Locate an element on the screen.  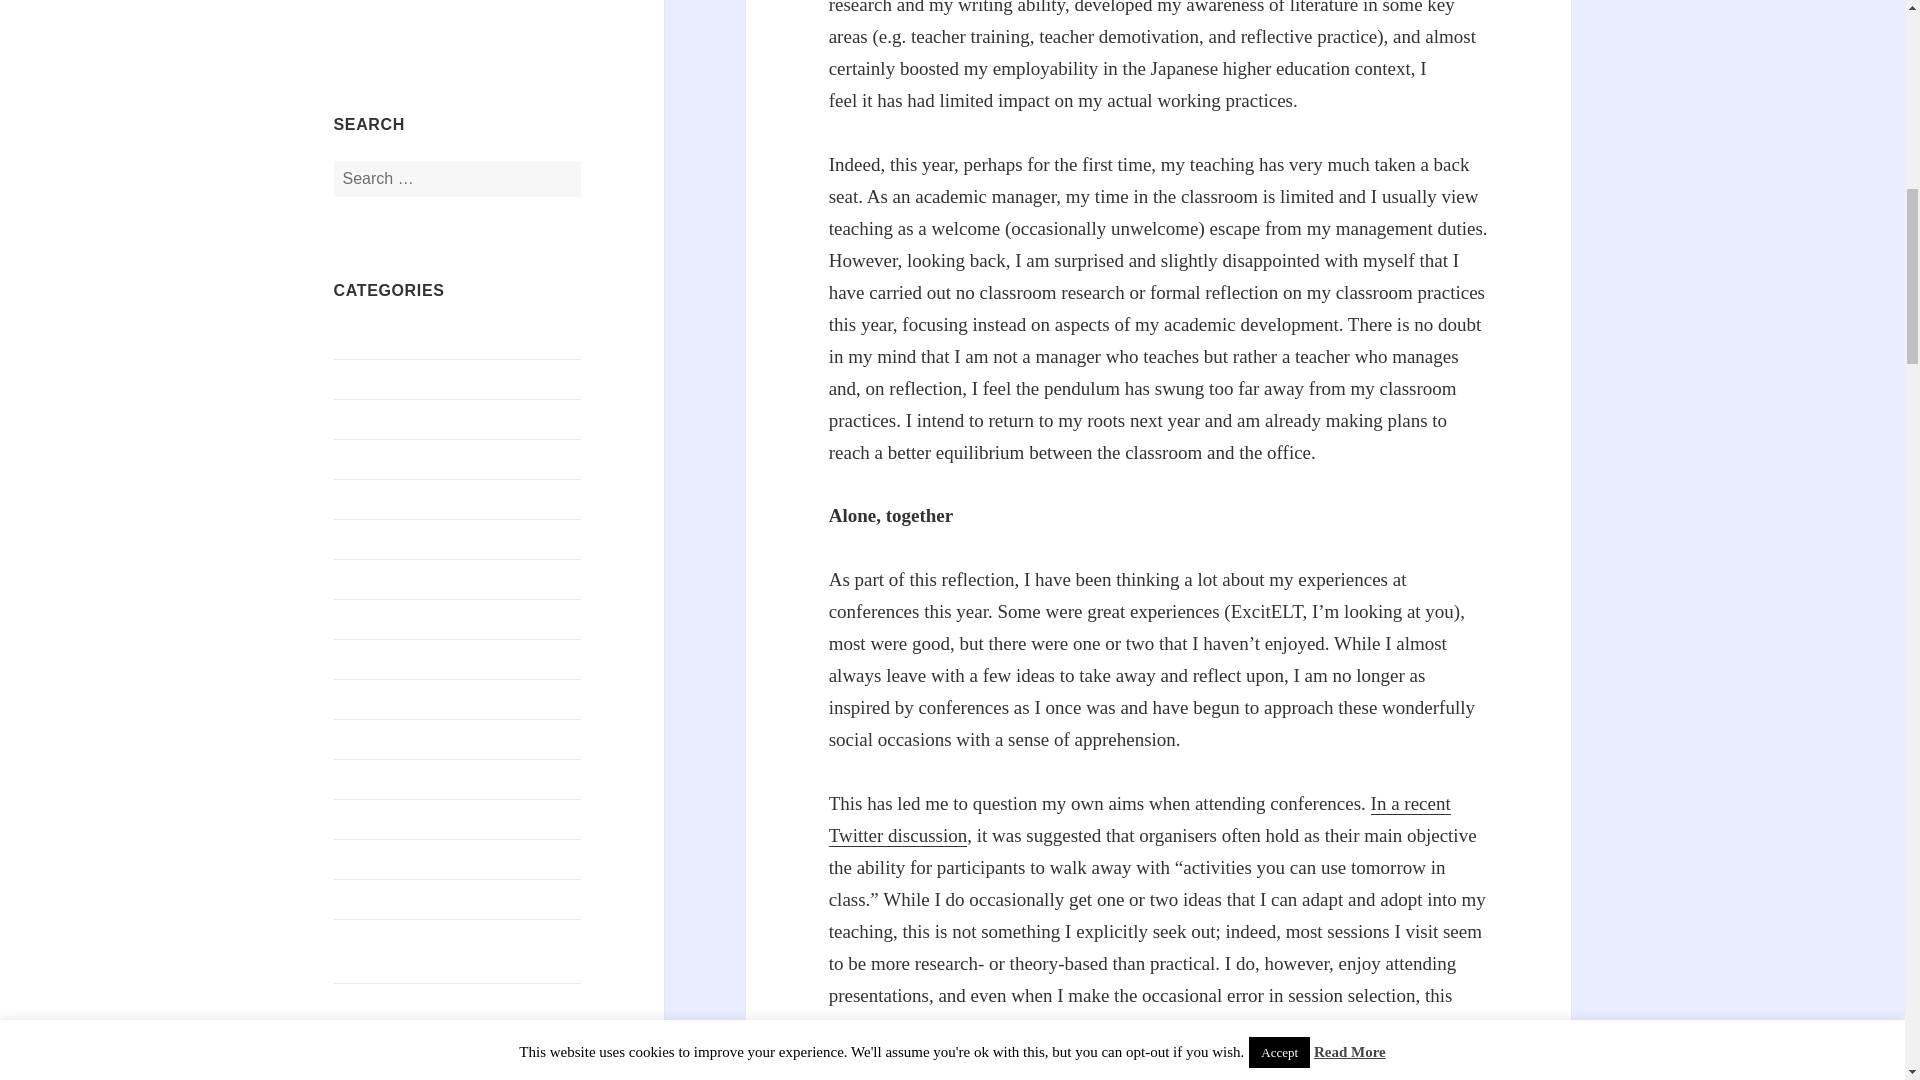
Connections and Influences is located at coordinates (423, 1076).